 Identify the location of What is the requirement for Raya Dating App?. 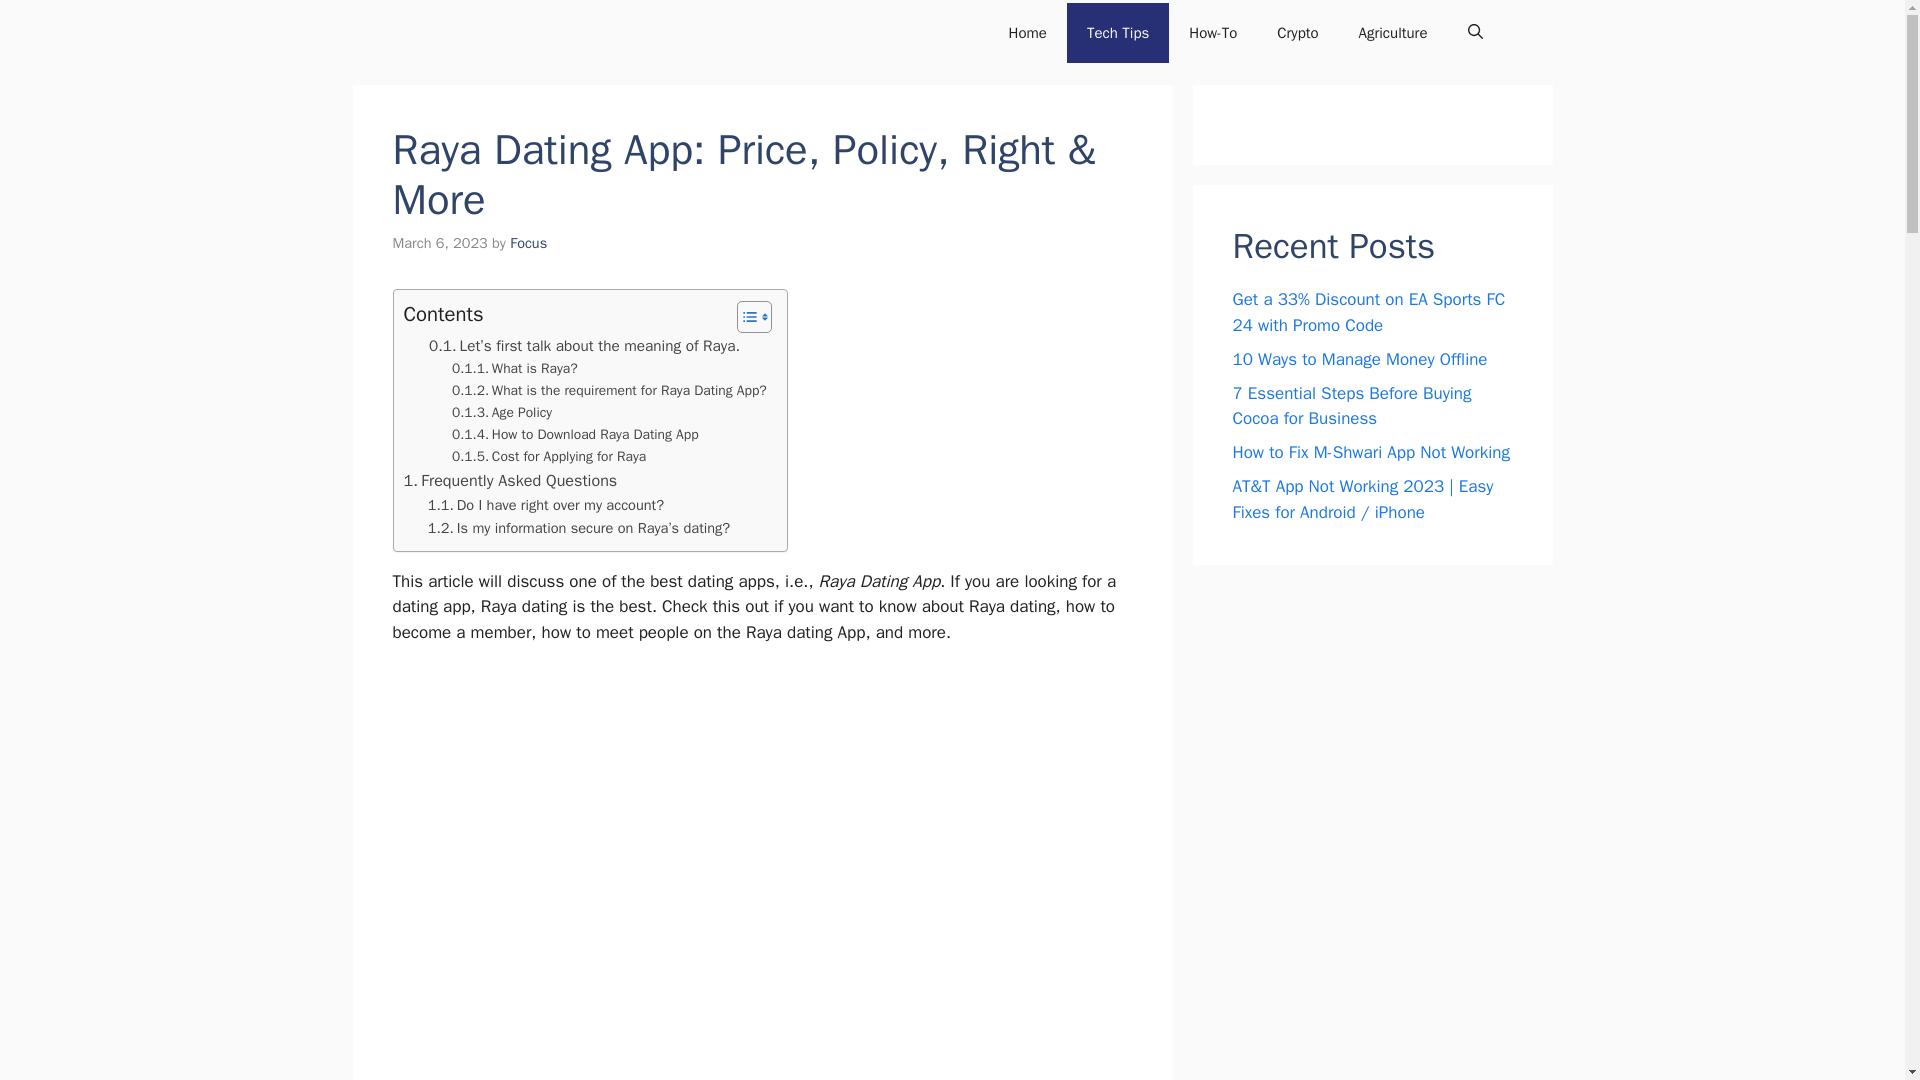
(608, 390).